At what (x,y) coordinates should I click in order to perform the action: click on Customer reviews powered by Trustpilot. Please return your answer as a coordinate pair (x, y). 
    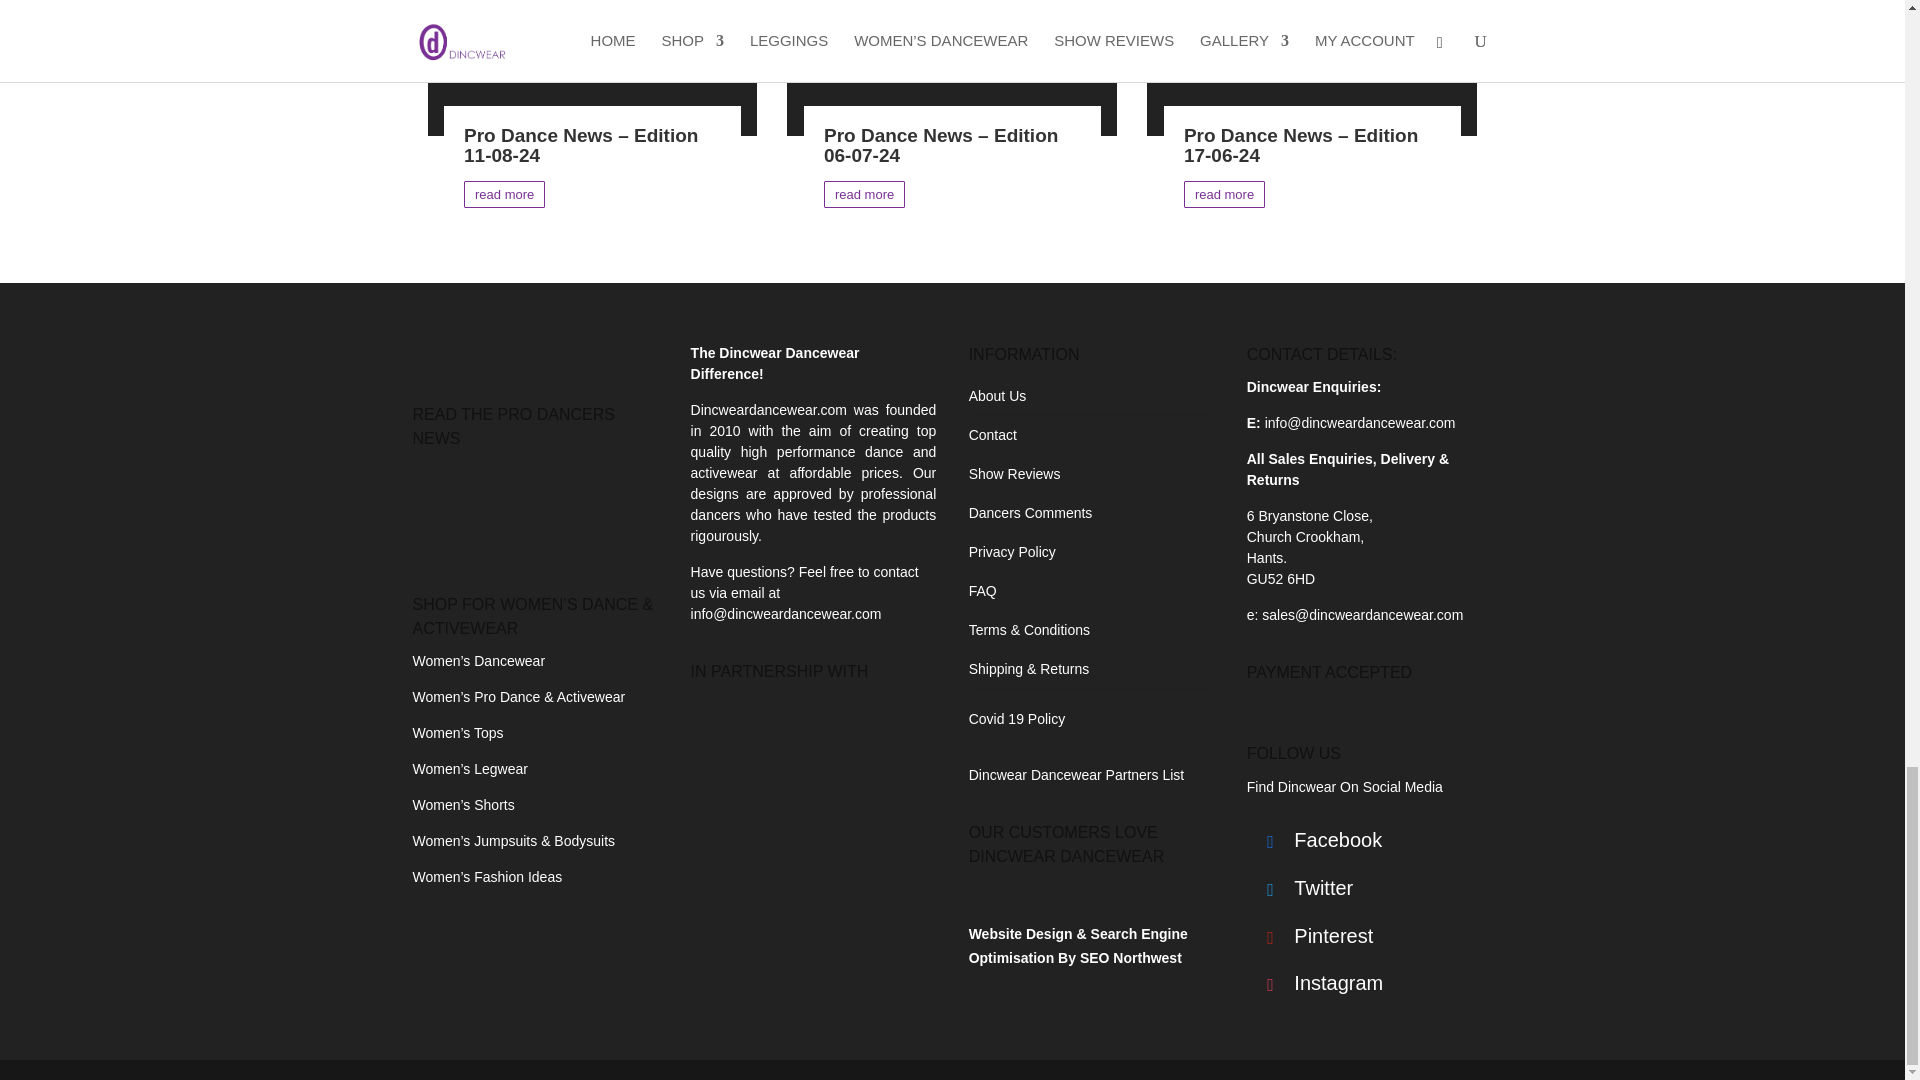
    Looking at the image, I should click on (1092, 890).